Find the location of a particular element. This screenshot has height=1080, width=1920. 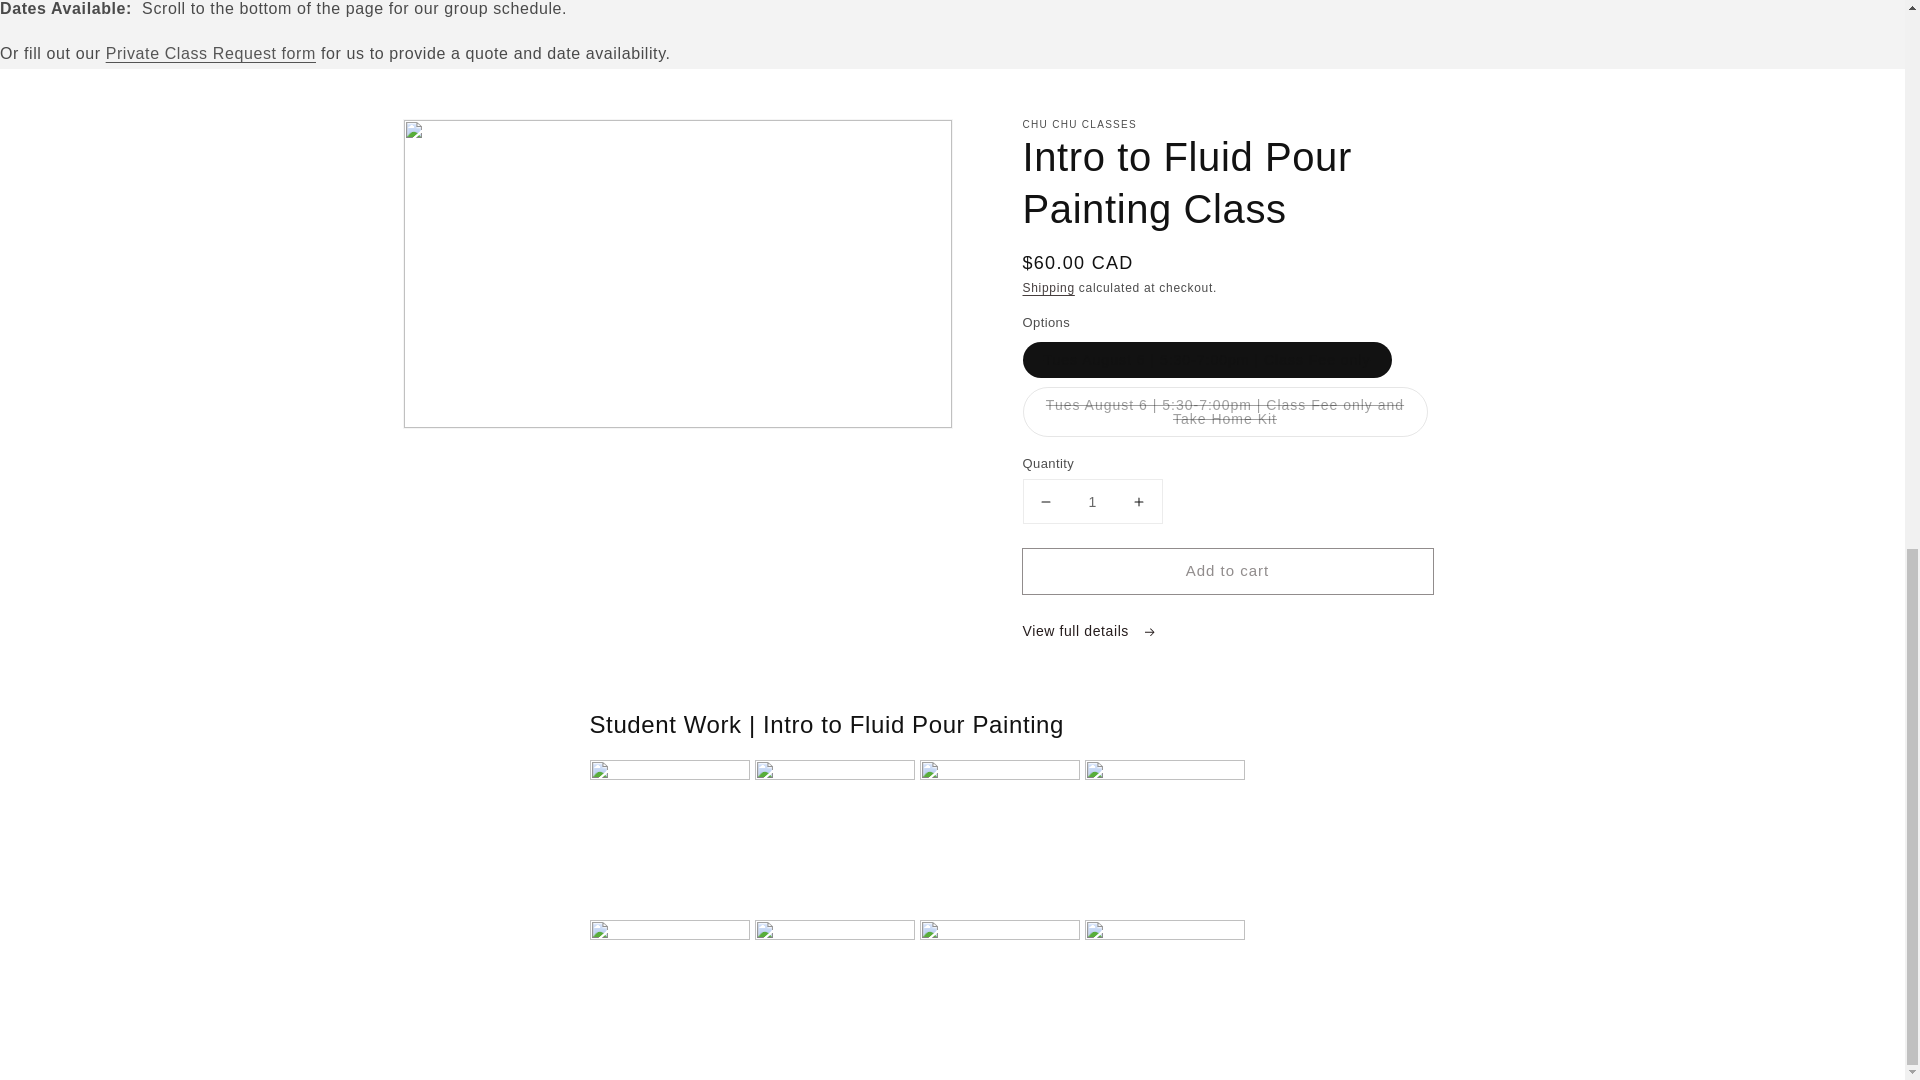

Chu Chu Classes Intro to Fluid Pour Painting is located at coordinates (836, 774).